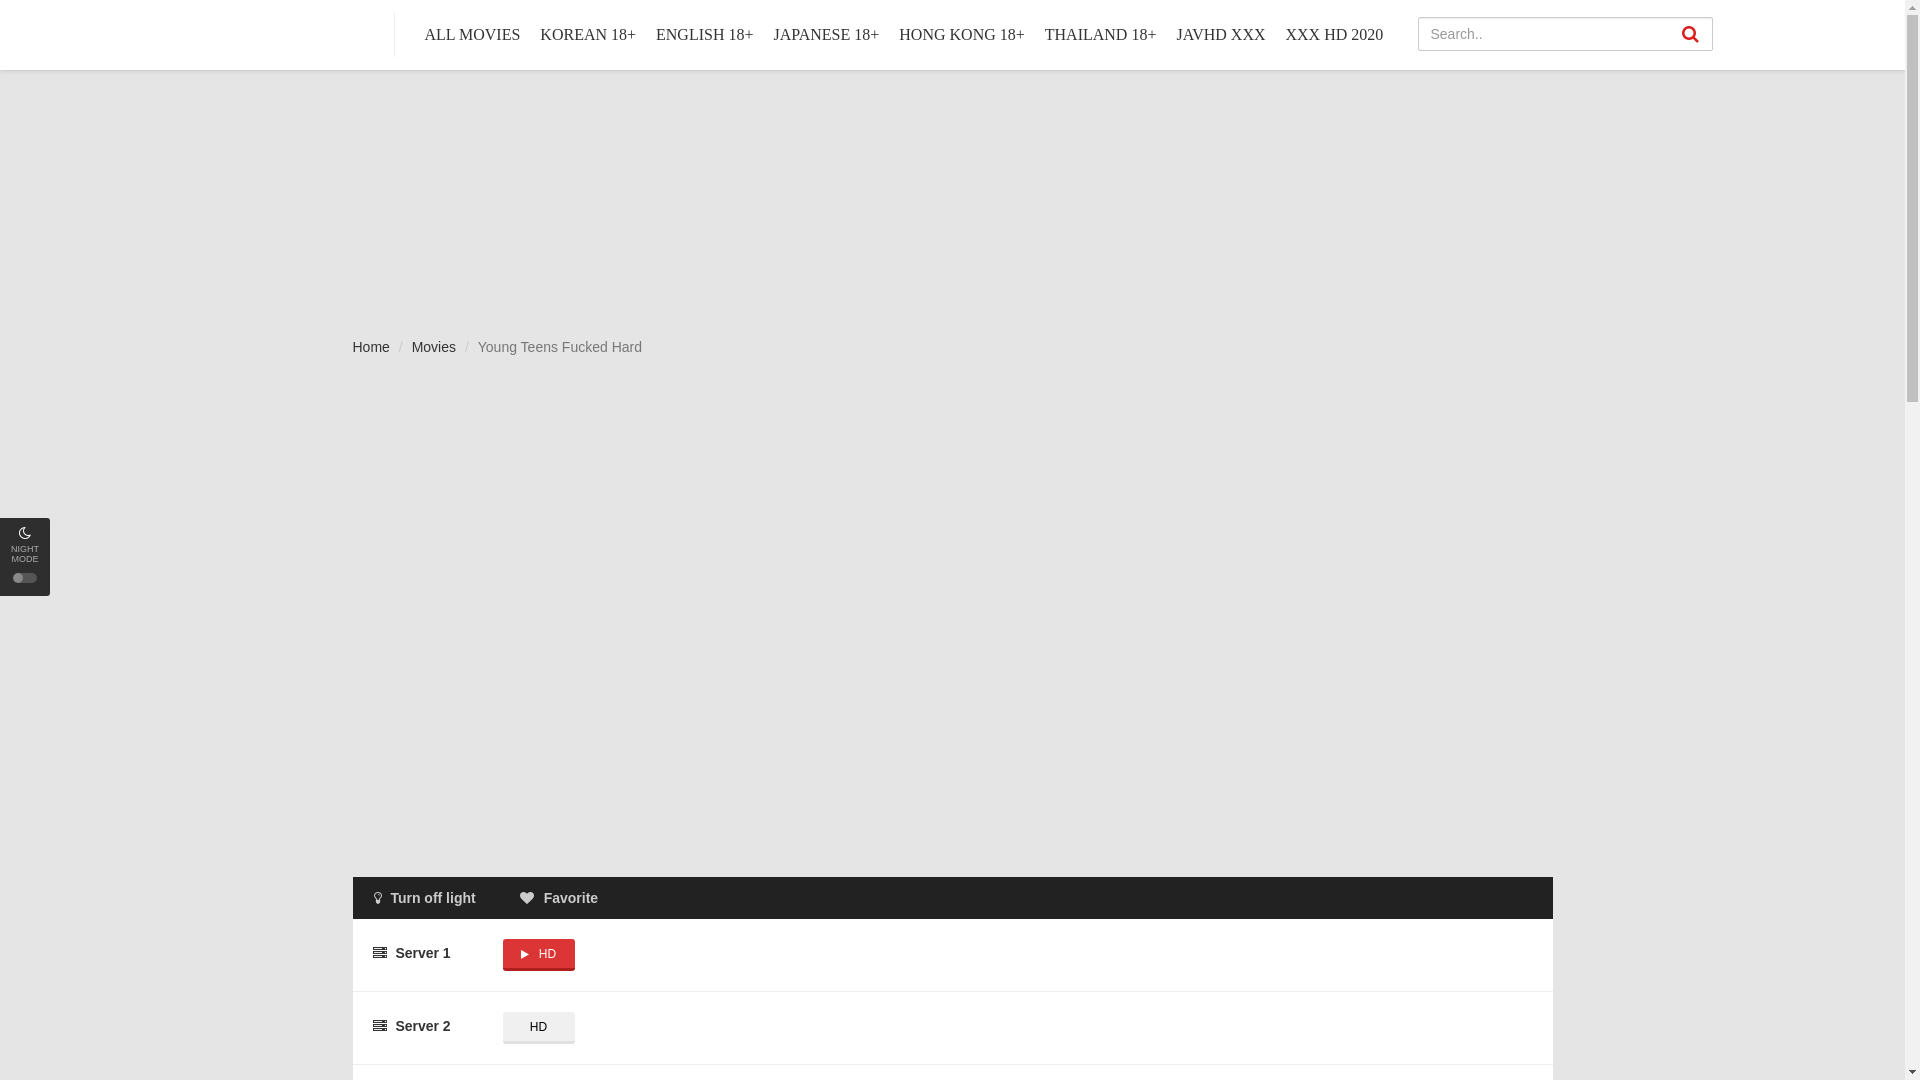 Image resolution: width=1920 pixels, height=1080 pixels. Describe the element at coordinates (588, 35) in the screenshot. I see `KOREAN 18+` at that location.